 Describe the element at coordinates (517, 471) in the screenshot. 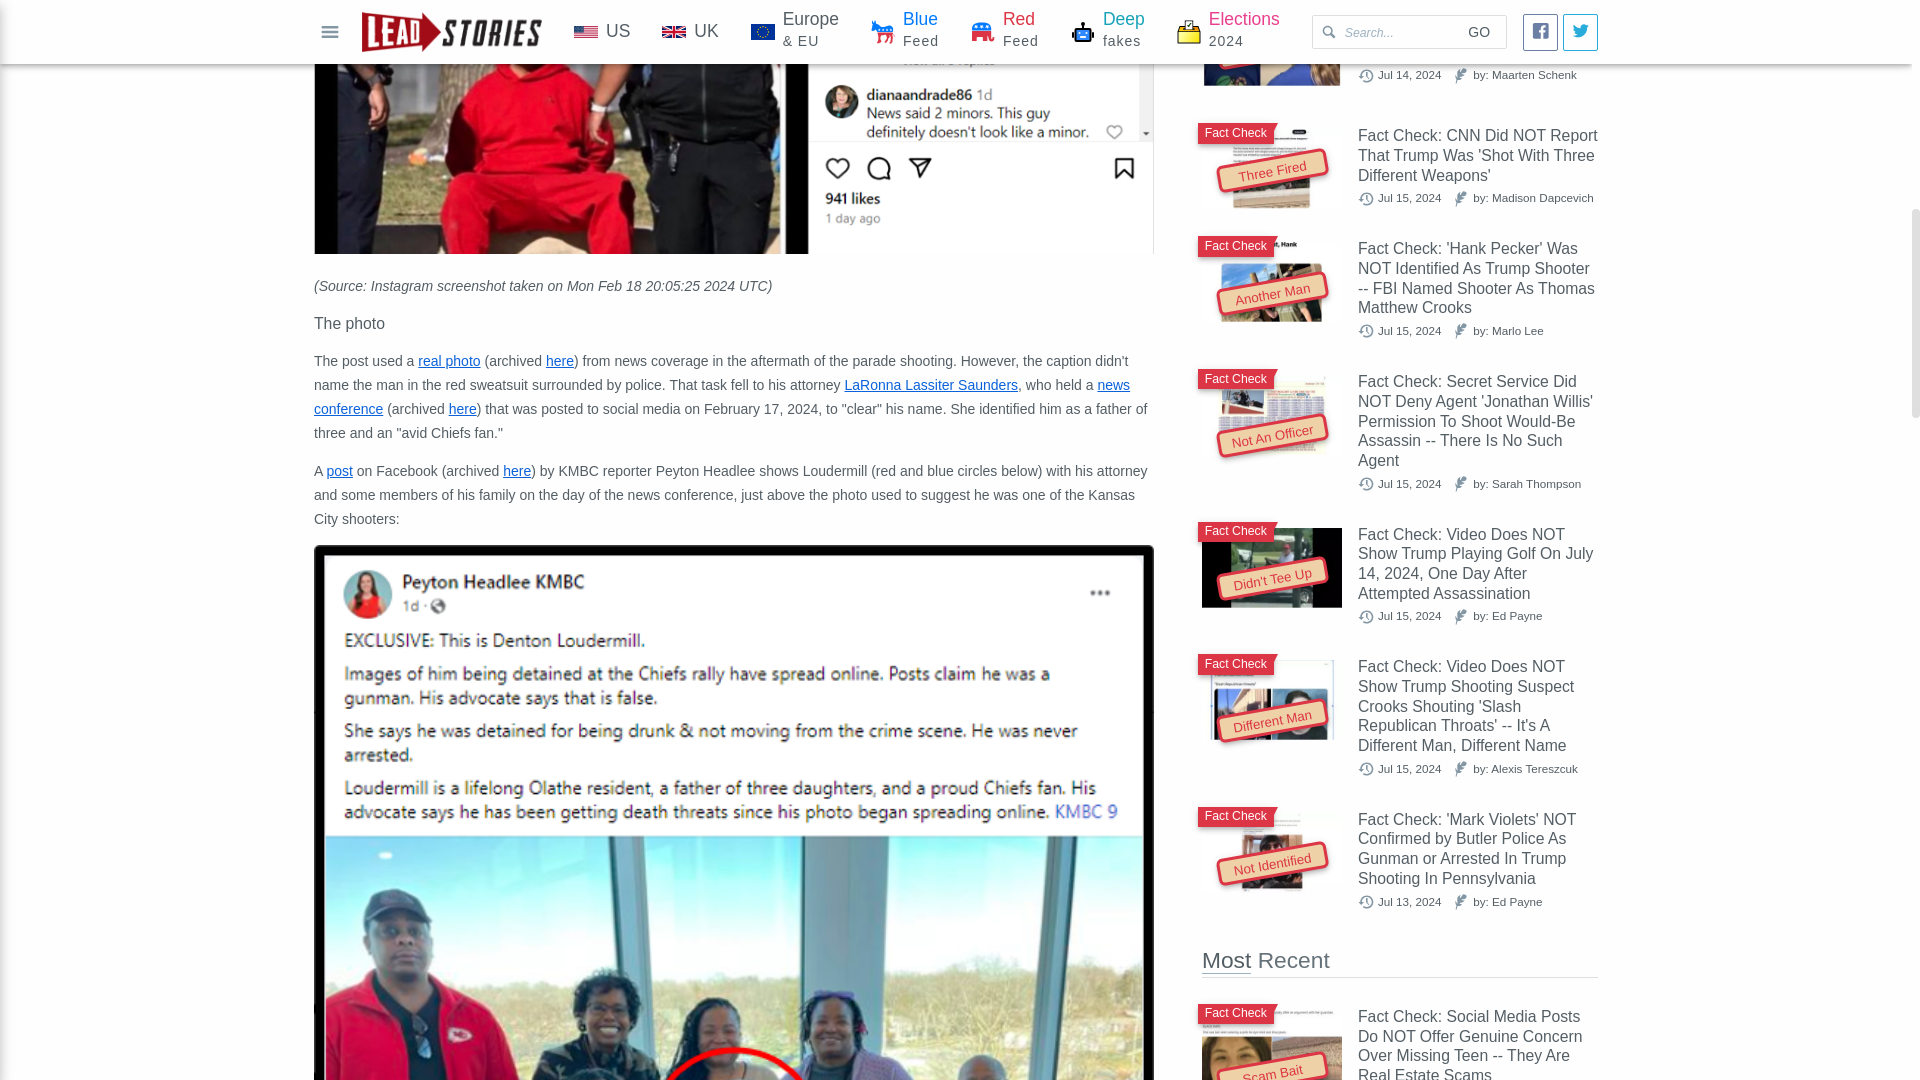

I see `here` at that location.